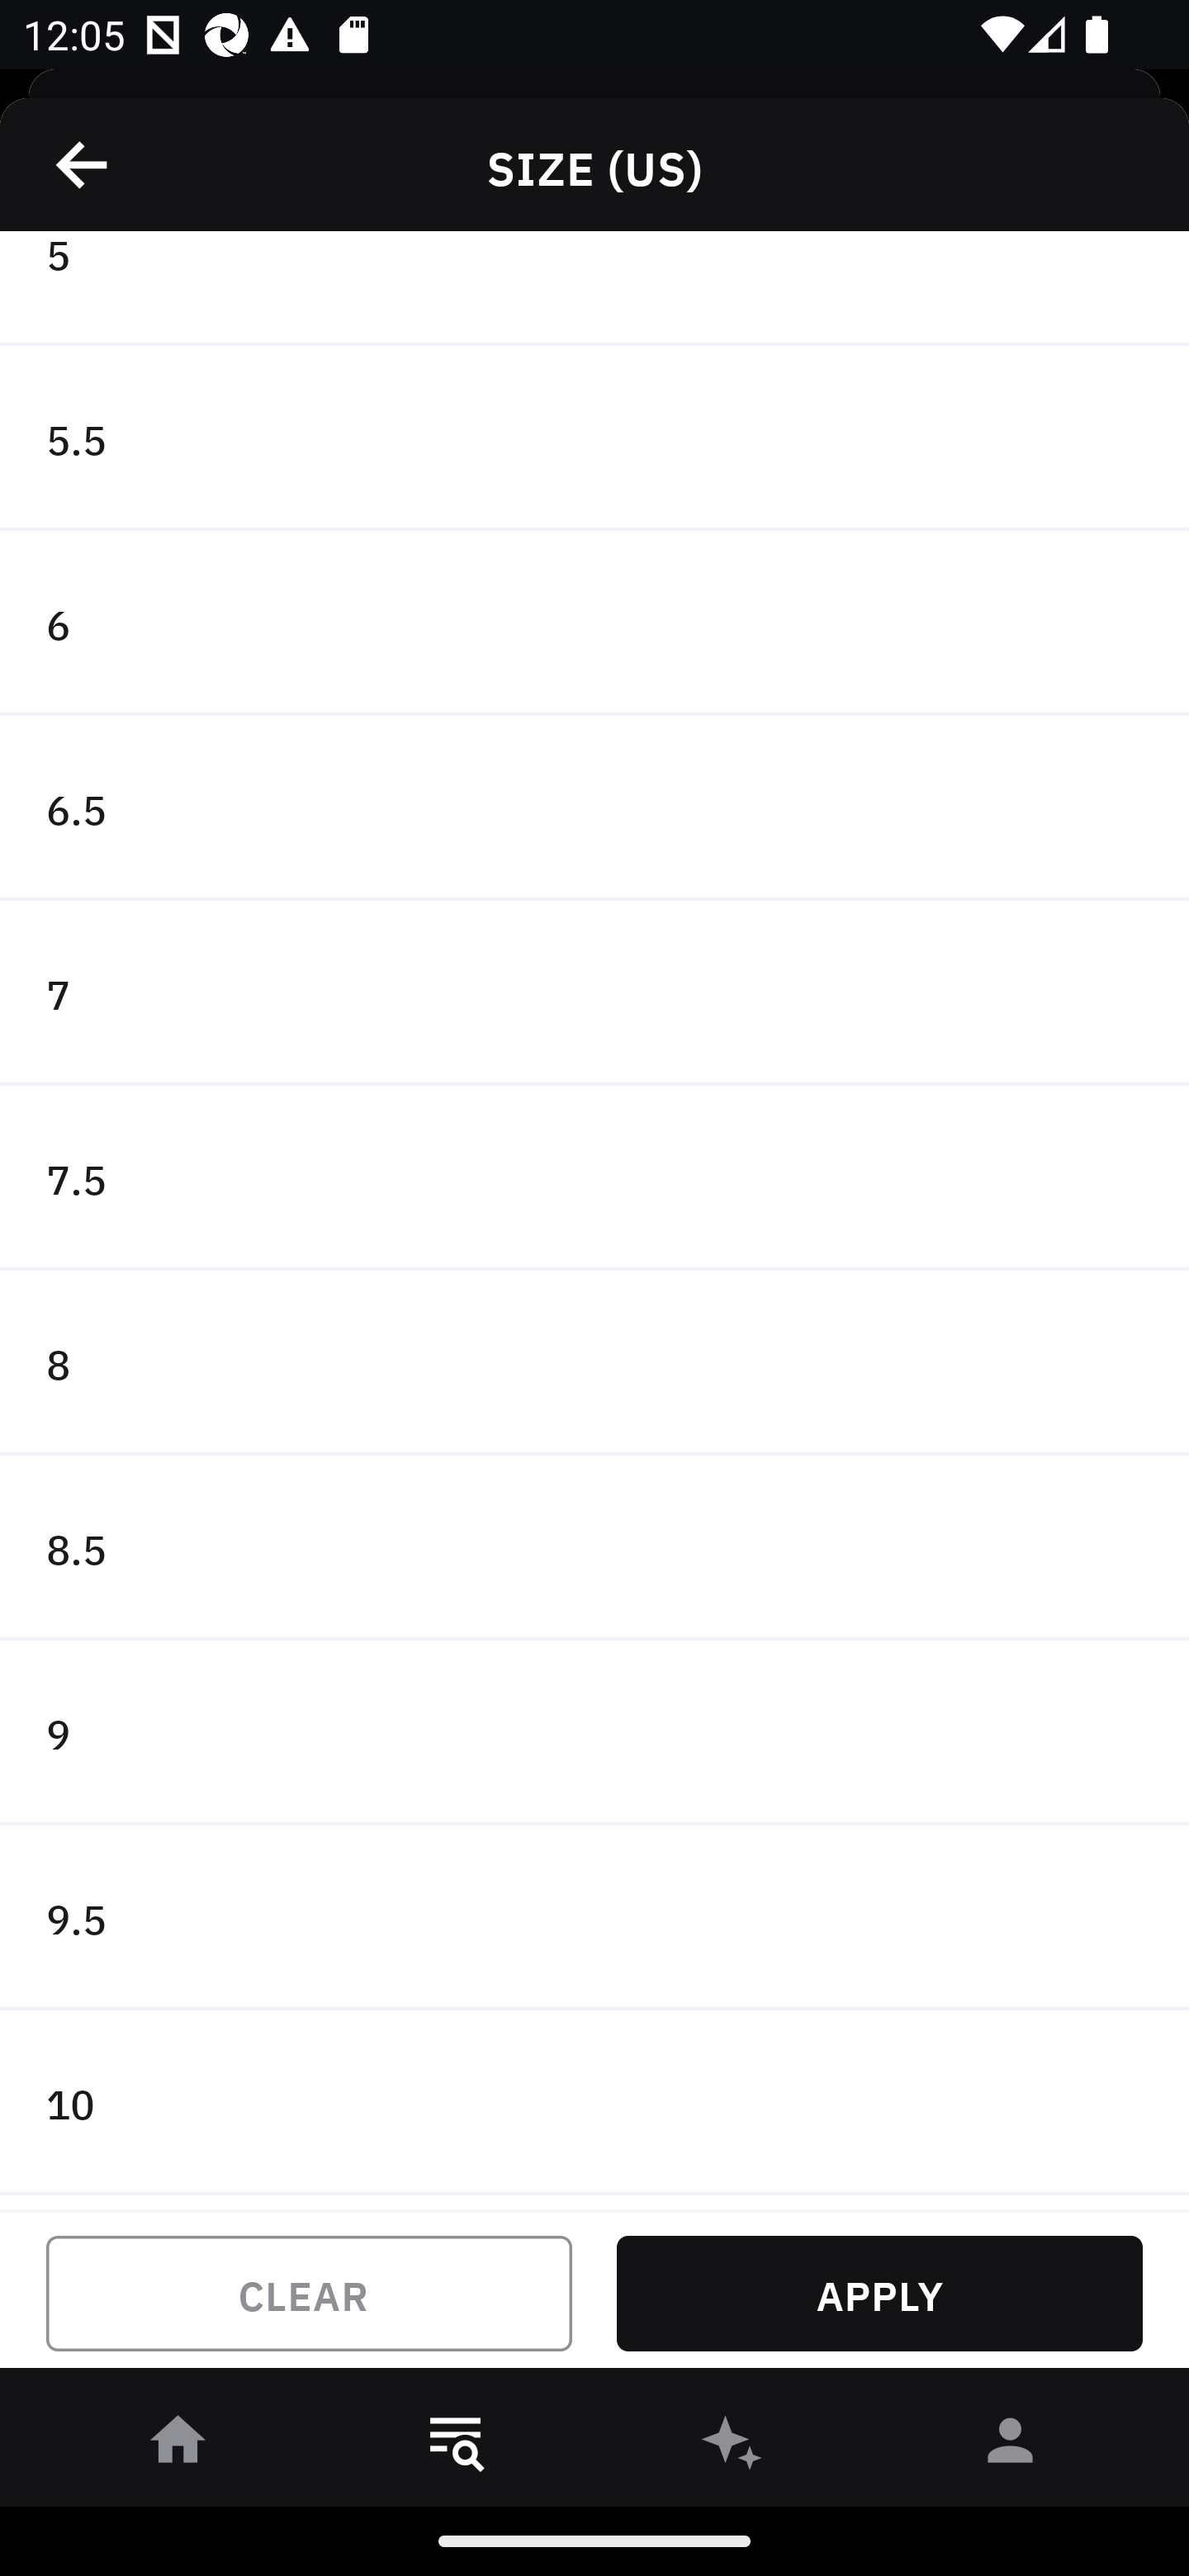 The width and height of the screenshot is (1189, 2576). Describe the element at coordinates (594, 1177) in the screenshot. I see `7.5` at that location.